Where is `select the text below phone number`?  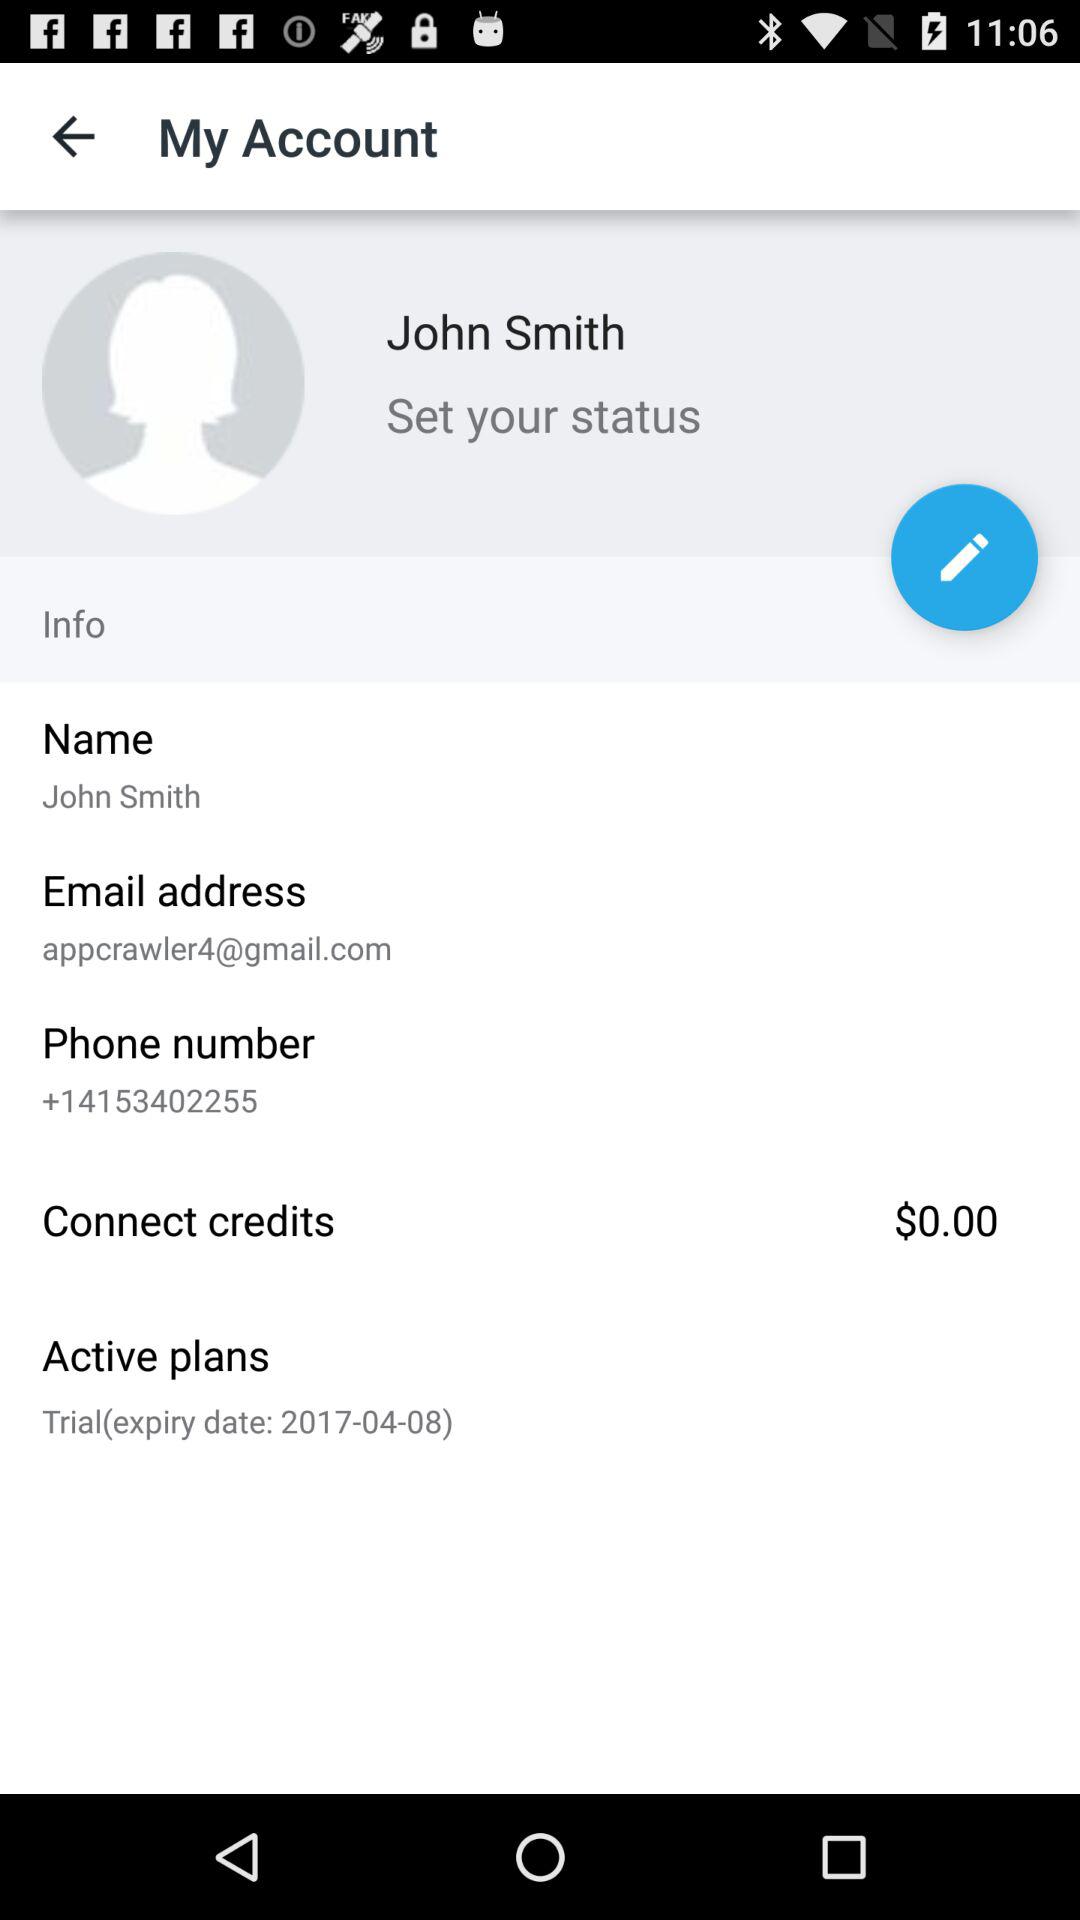 select the text below phone number is located at coordinates (533, 1095).